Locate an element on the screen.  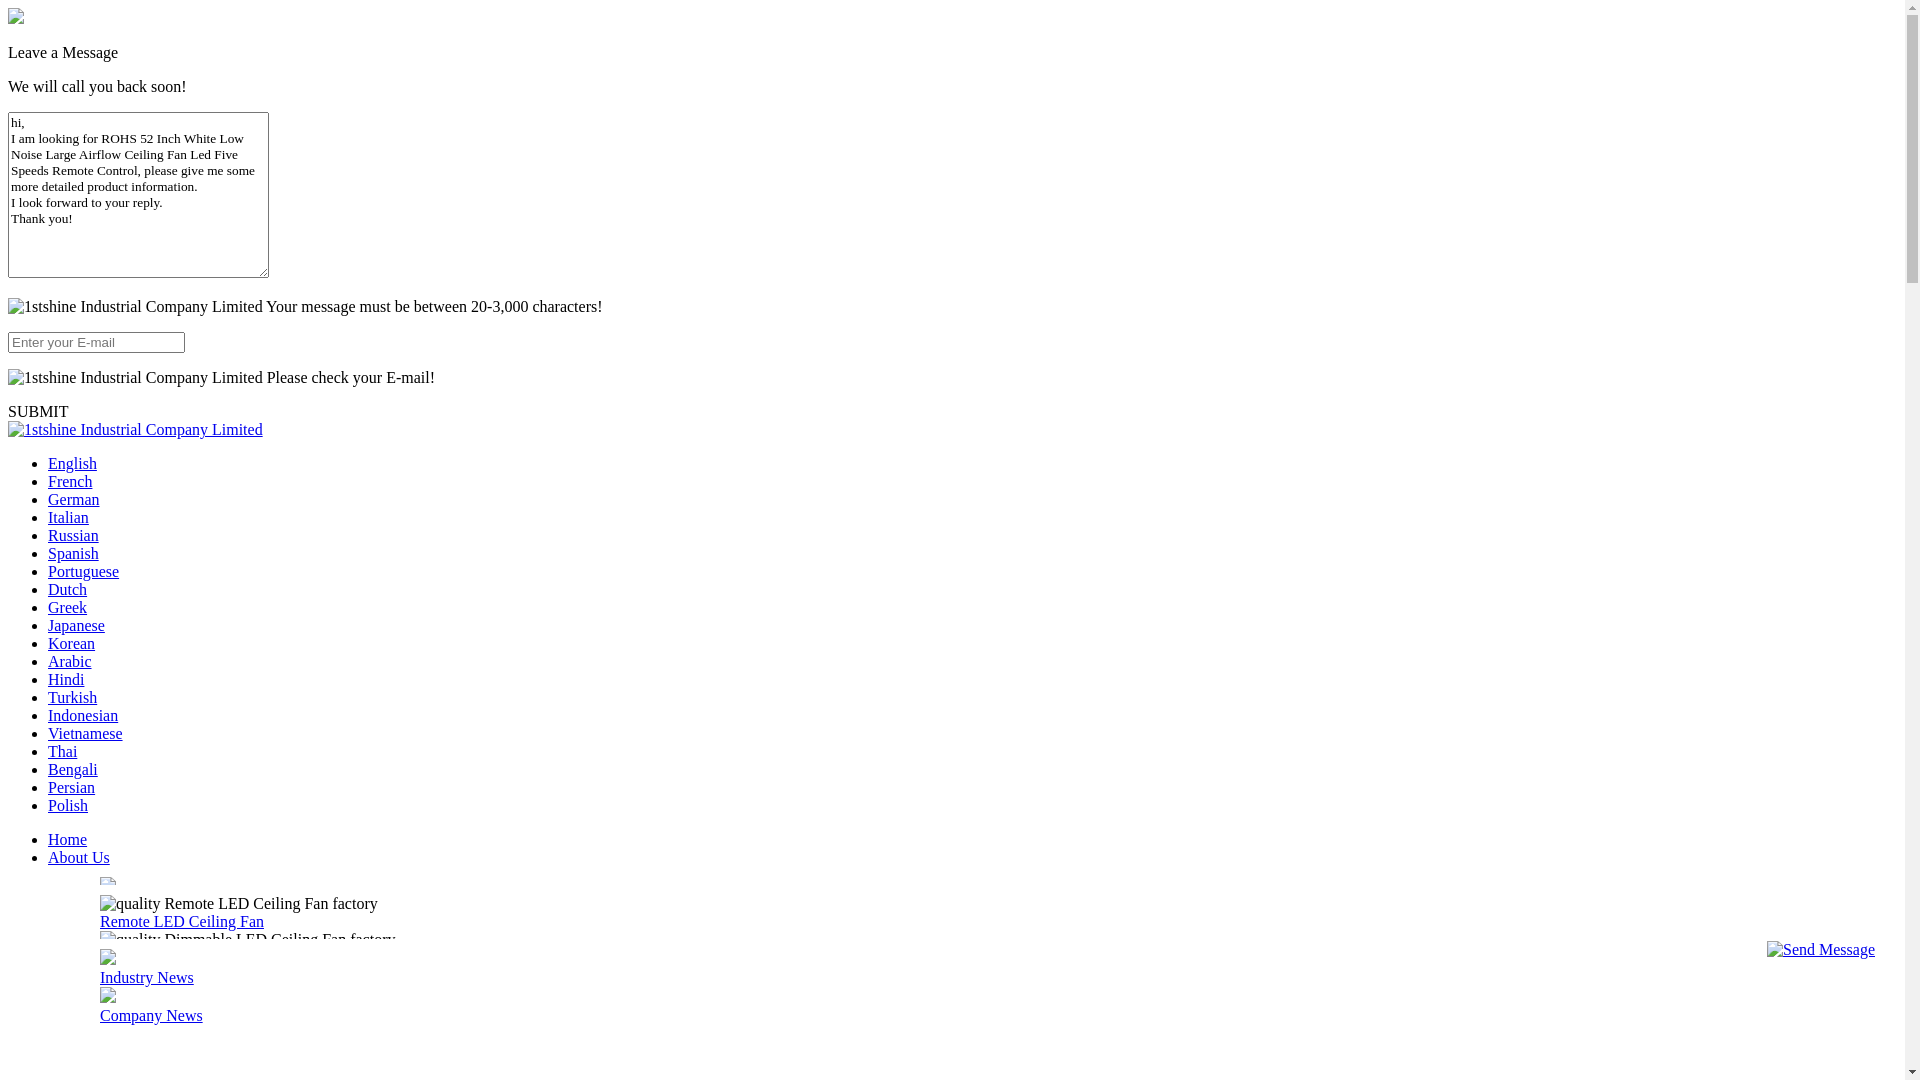
1stshine Industrial Company Limited Virtual Reality View is located at coordinates (52, 745).